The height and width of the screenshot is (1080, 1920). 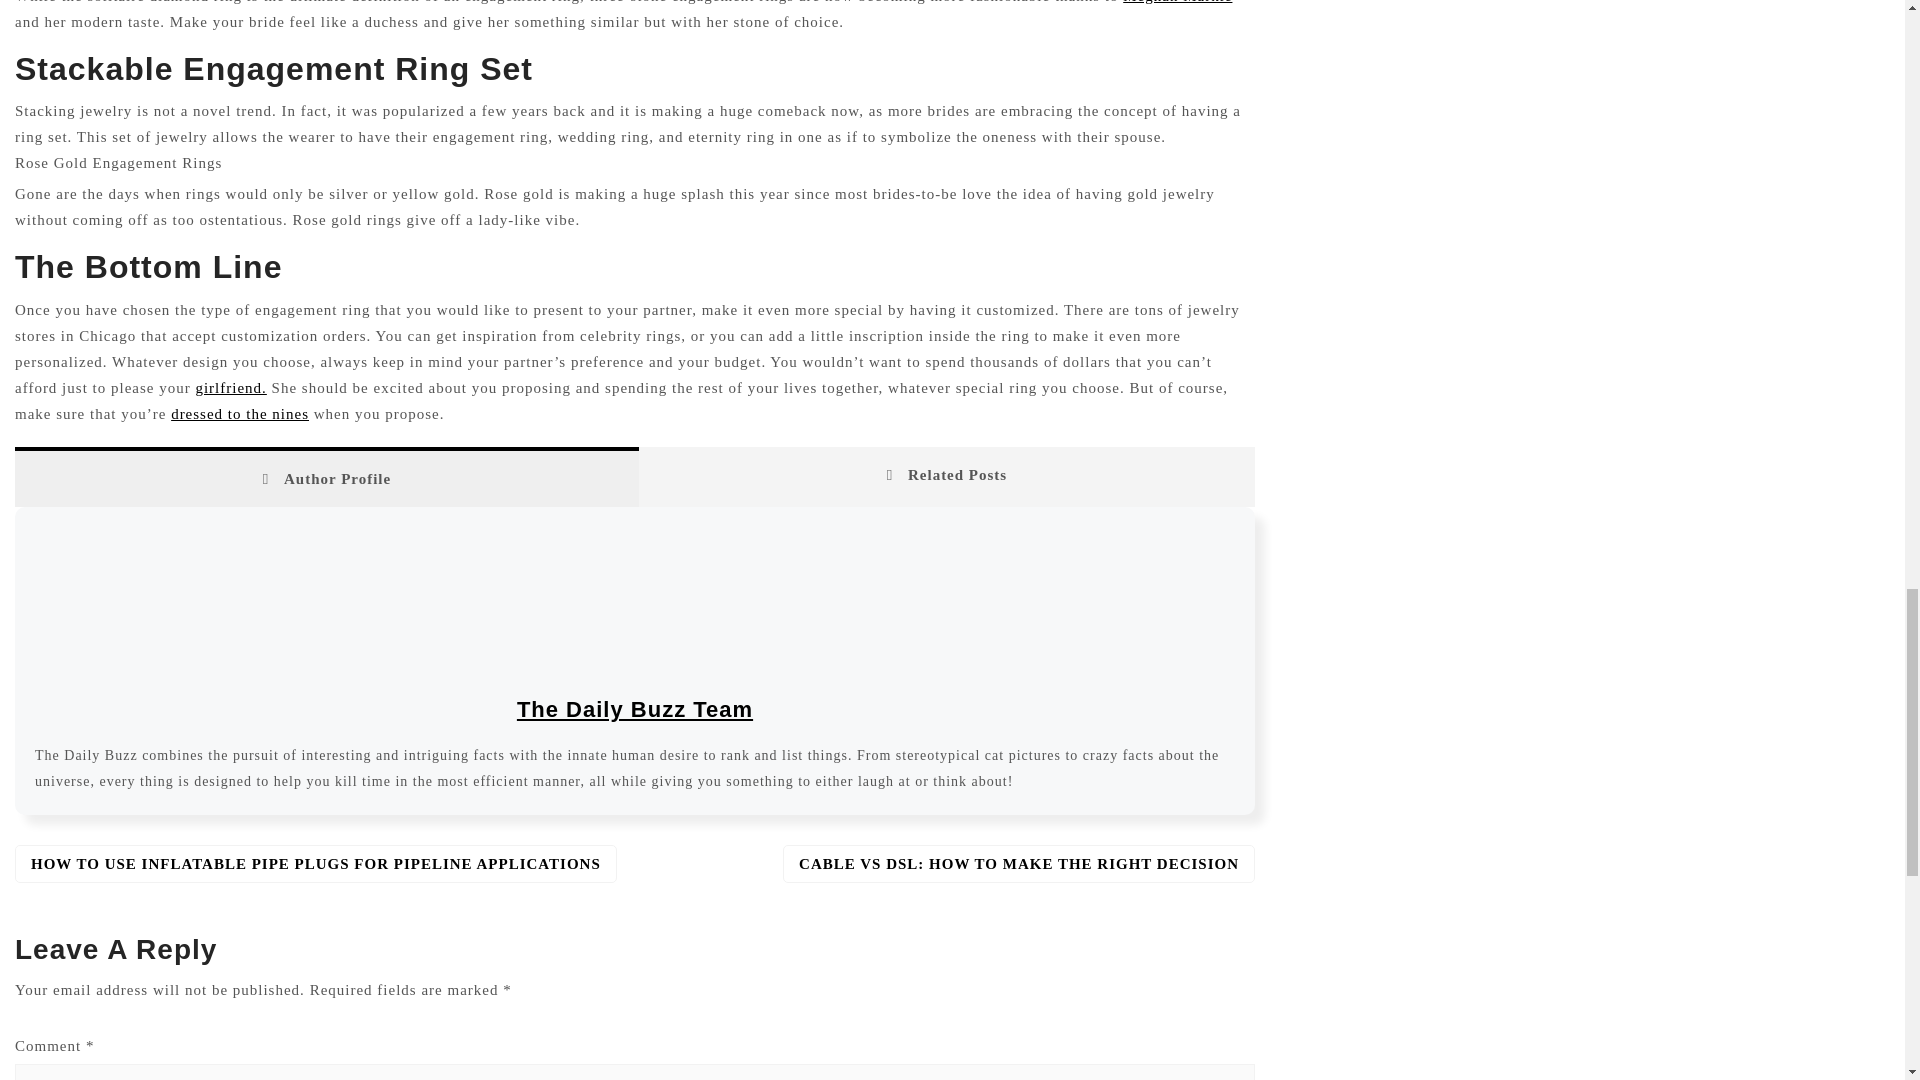 What do you see at coordinates (316, 864) in the screenshot?
I see `HOW TO USE INFLATABLE PIPE PLUGS FOR PIPELINE APPLICATIONS` at bounding box center [316, 864].